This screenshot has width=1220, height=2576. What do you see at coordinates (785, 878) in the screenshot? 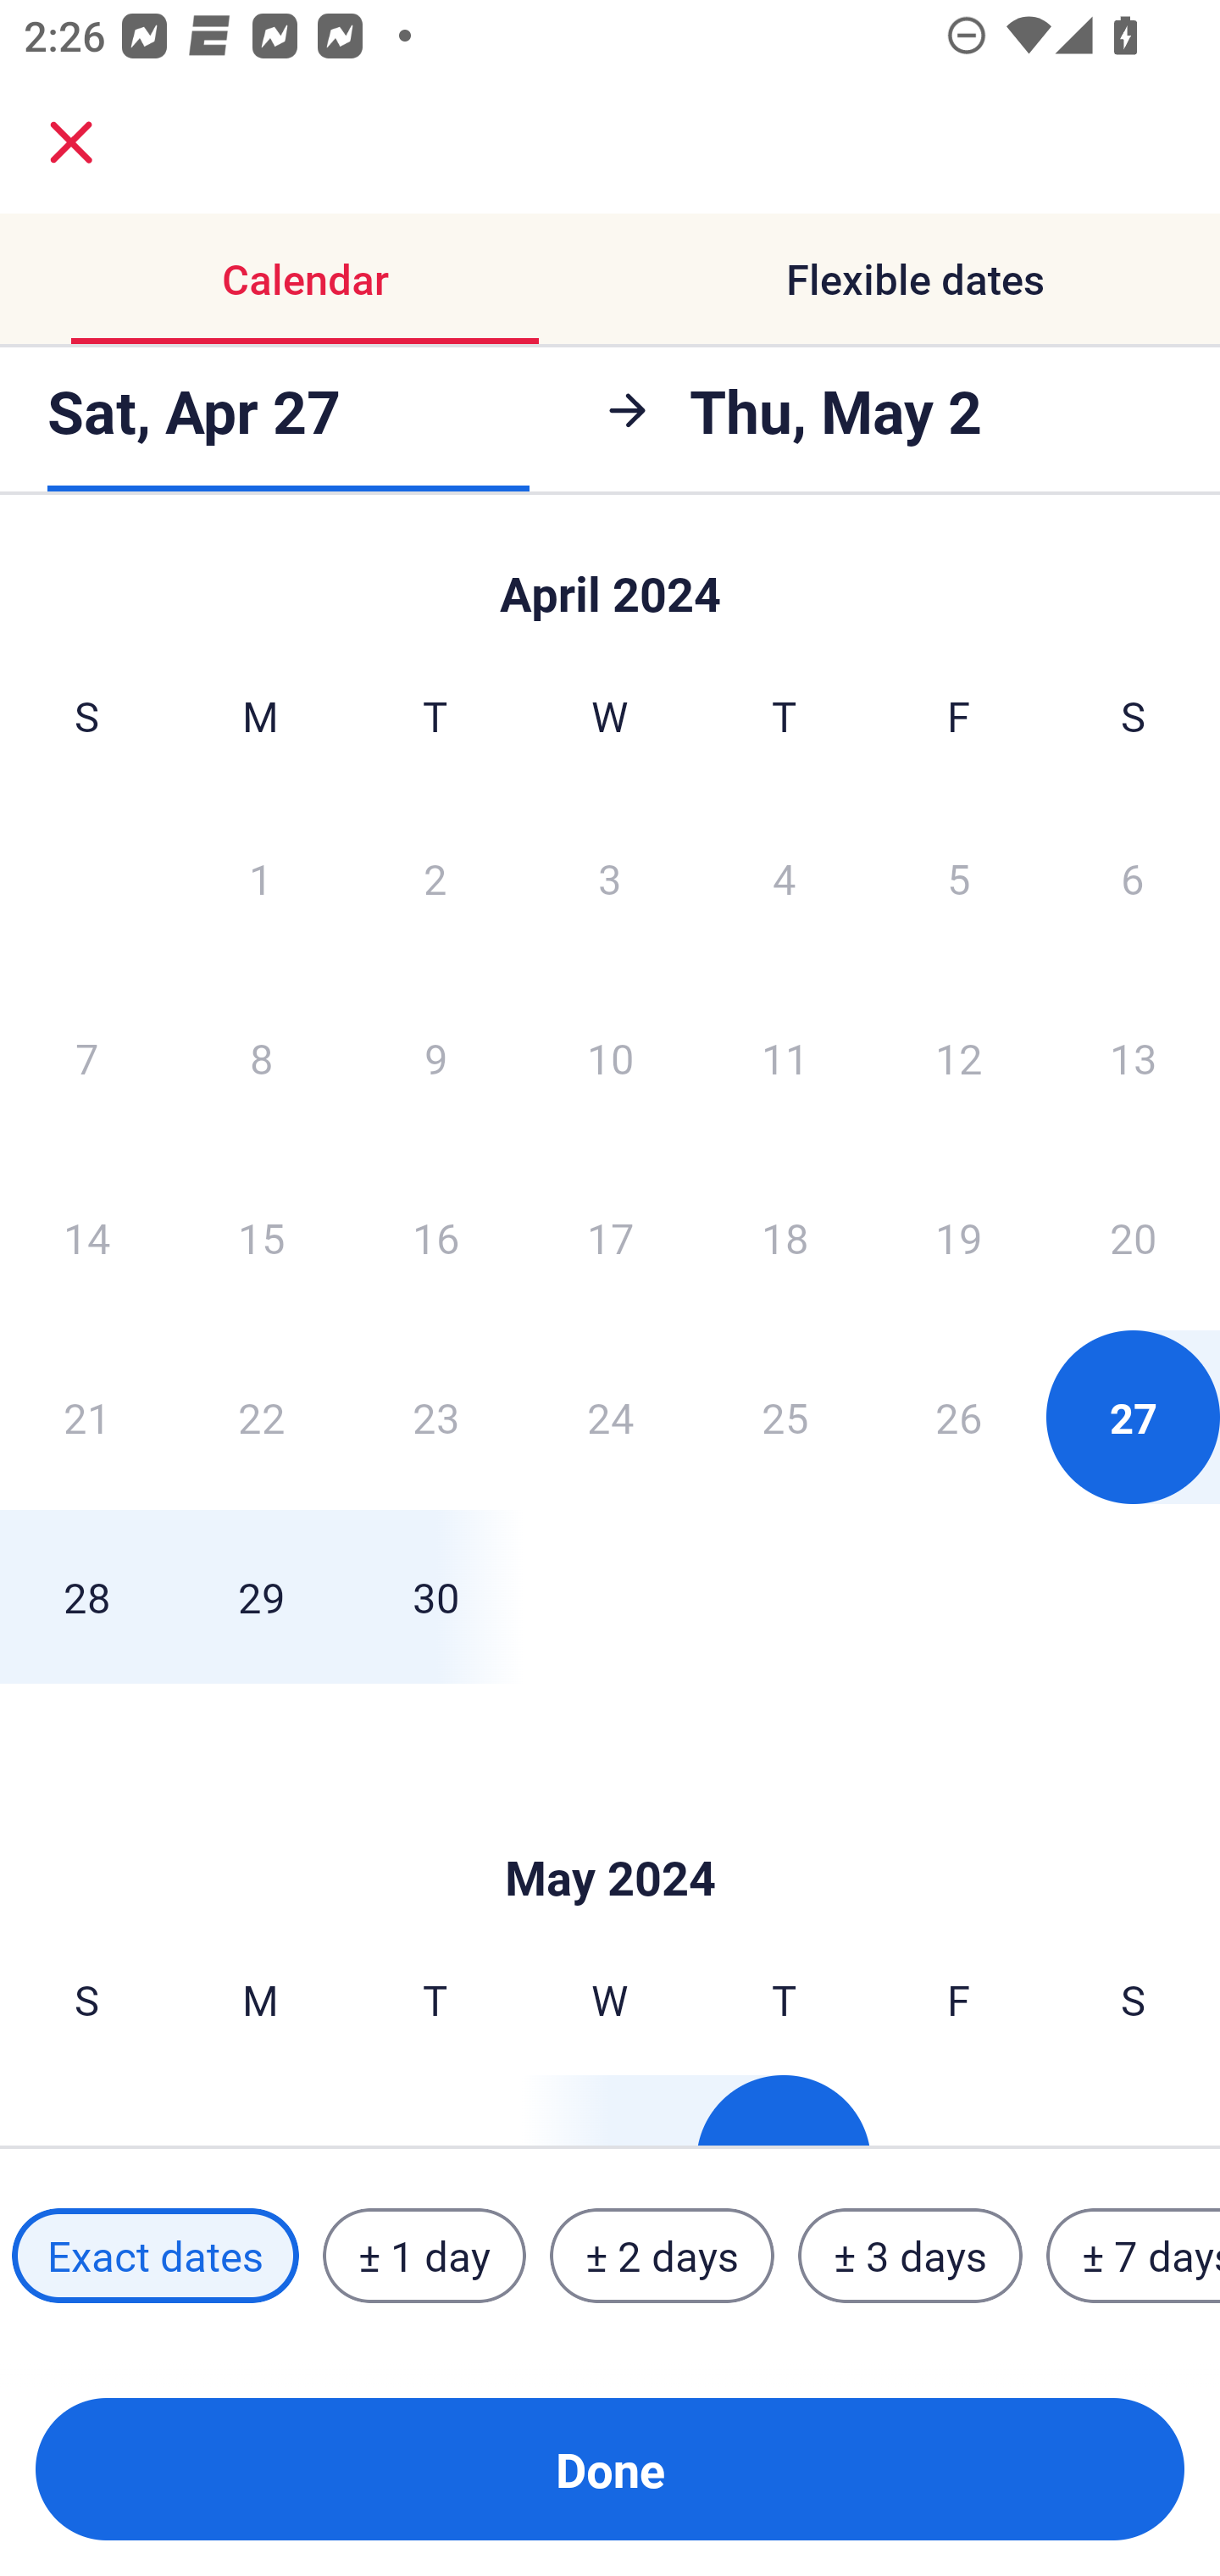
I see `4 Thursday, April 4, 2024` at bounding box center [785, 878].